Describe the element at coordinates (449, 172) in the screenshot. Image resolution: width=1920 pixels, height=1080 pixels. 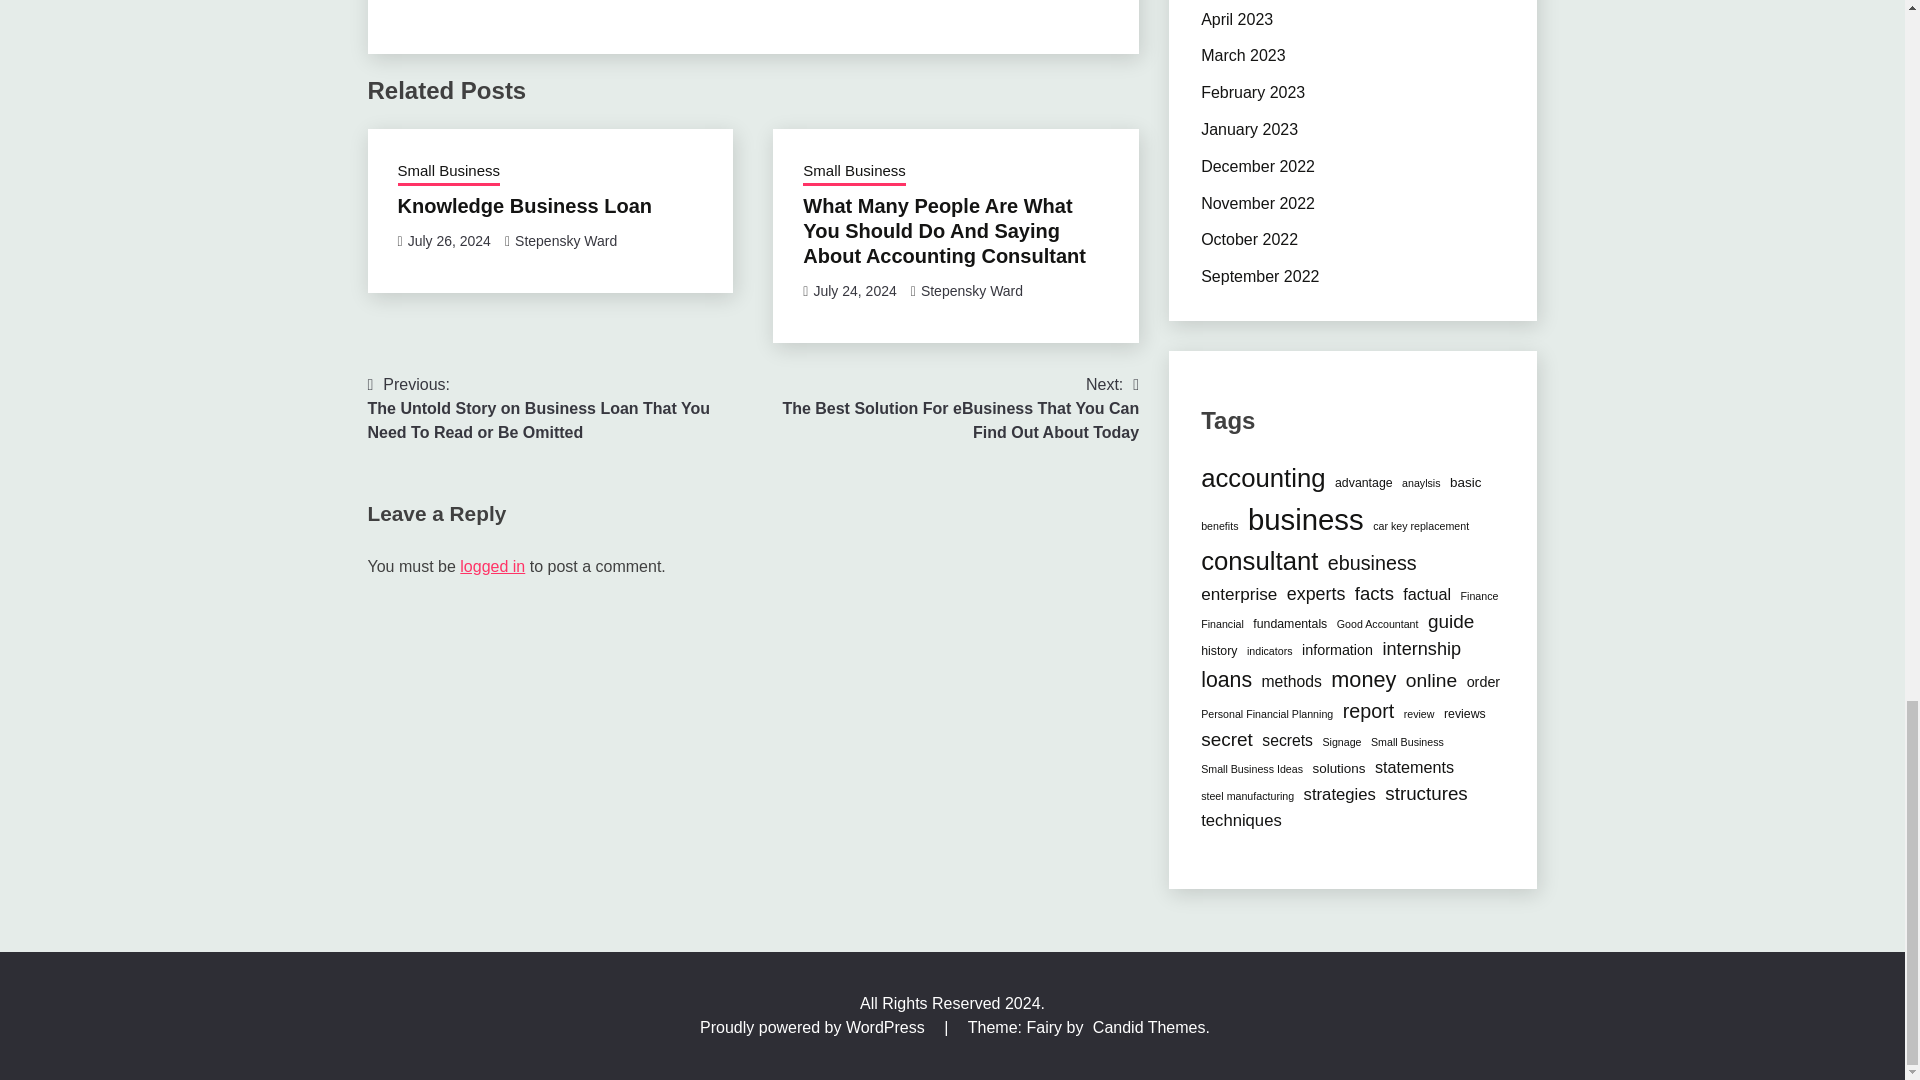
I see `Small Business` at that location.